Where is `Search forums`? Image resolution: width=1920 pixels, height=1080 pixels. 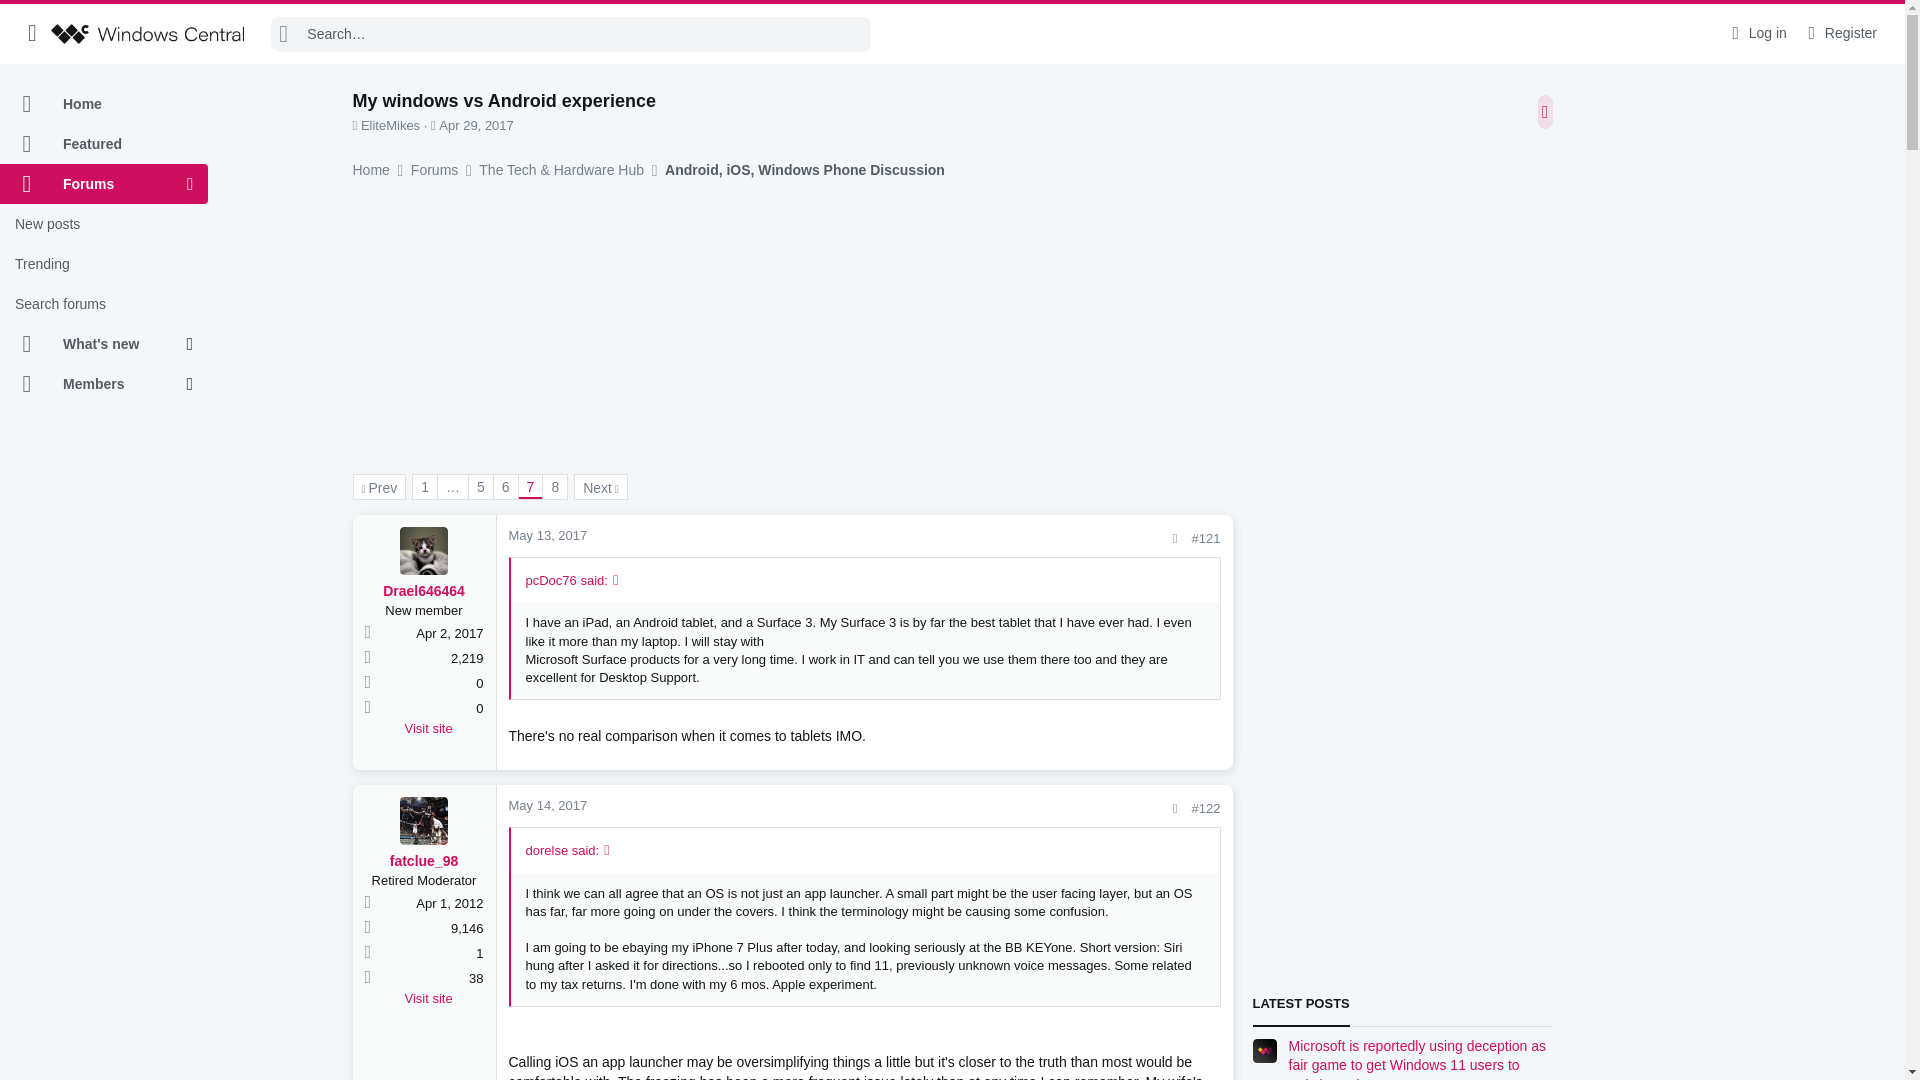
Search forums is located at coordinates (104, 304).